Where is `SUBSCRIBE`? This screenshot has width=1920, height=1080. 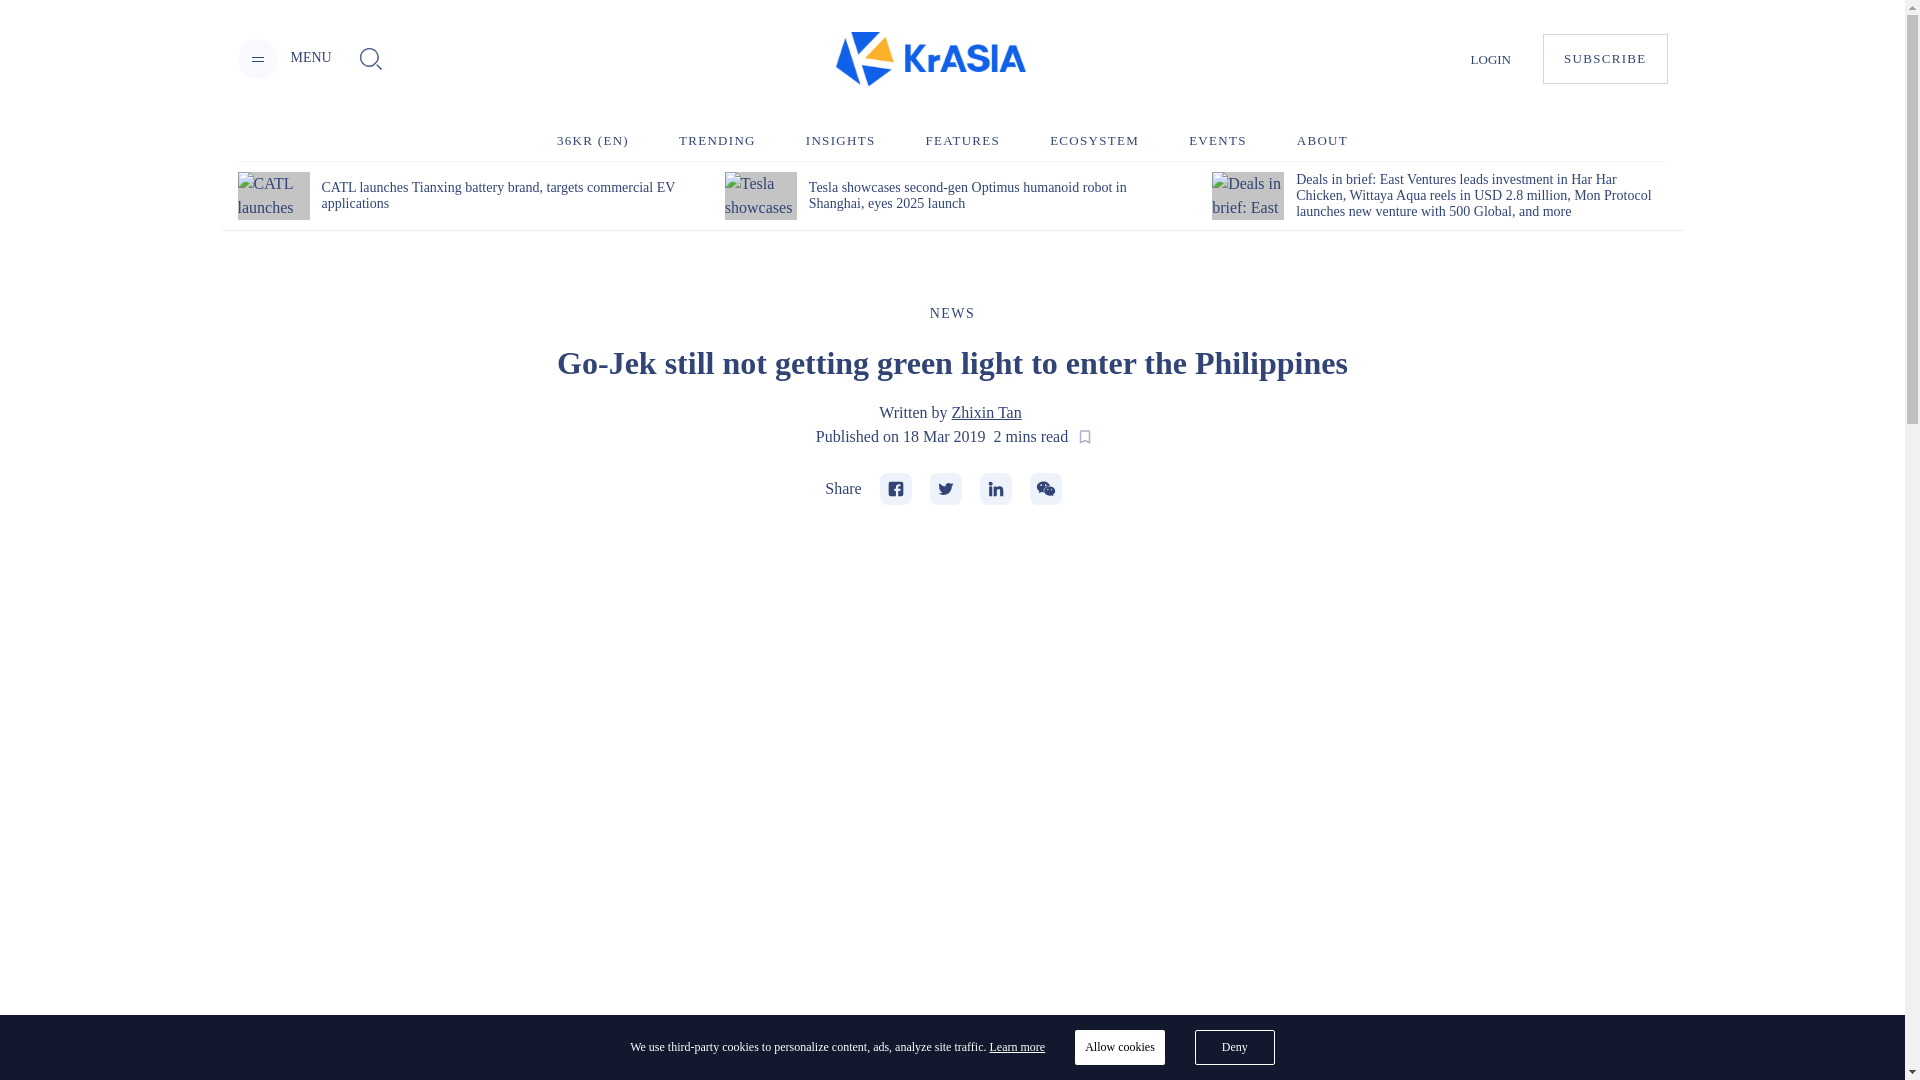 SUBSCRIBE is located at coordinates (1606, 58).